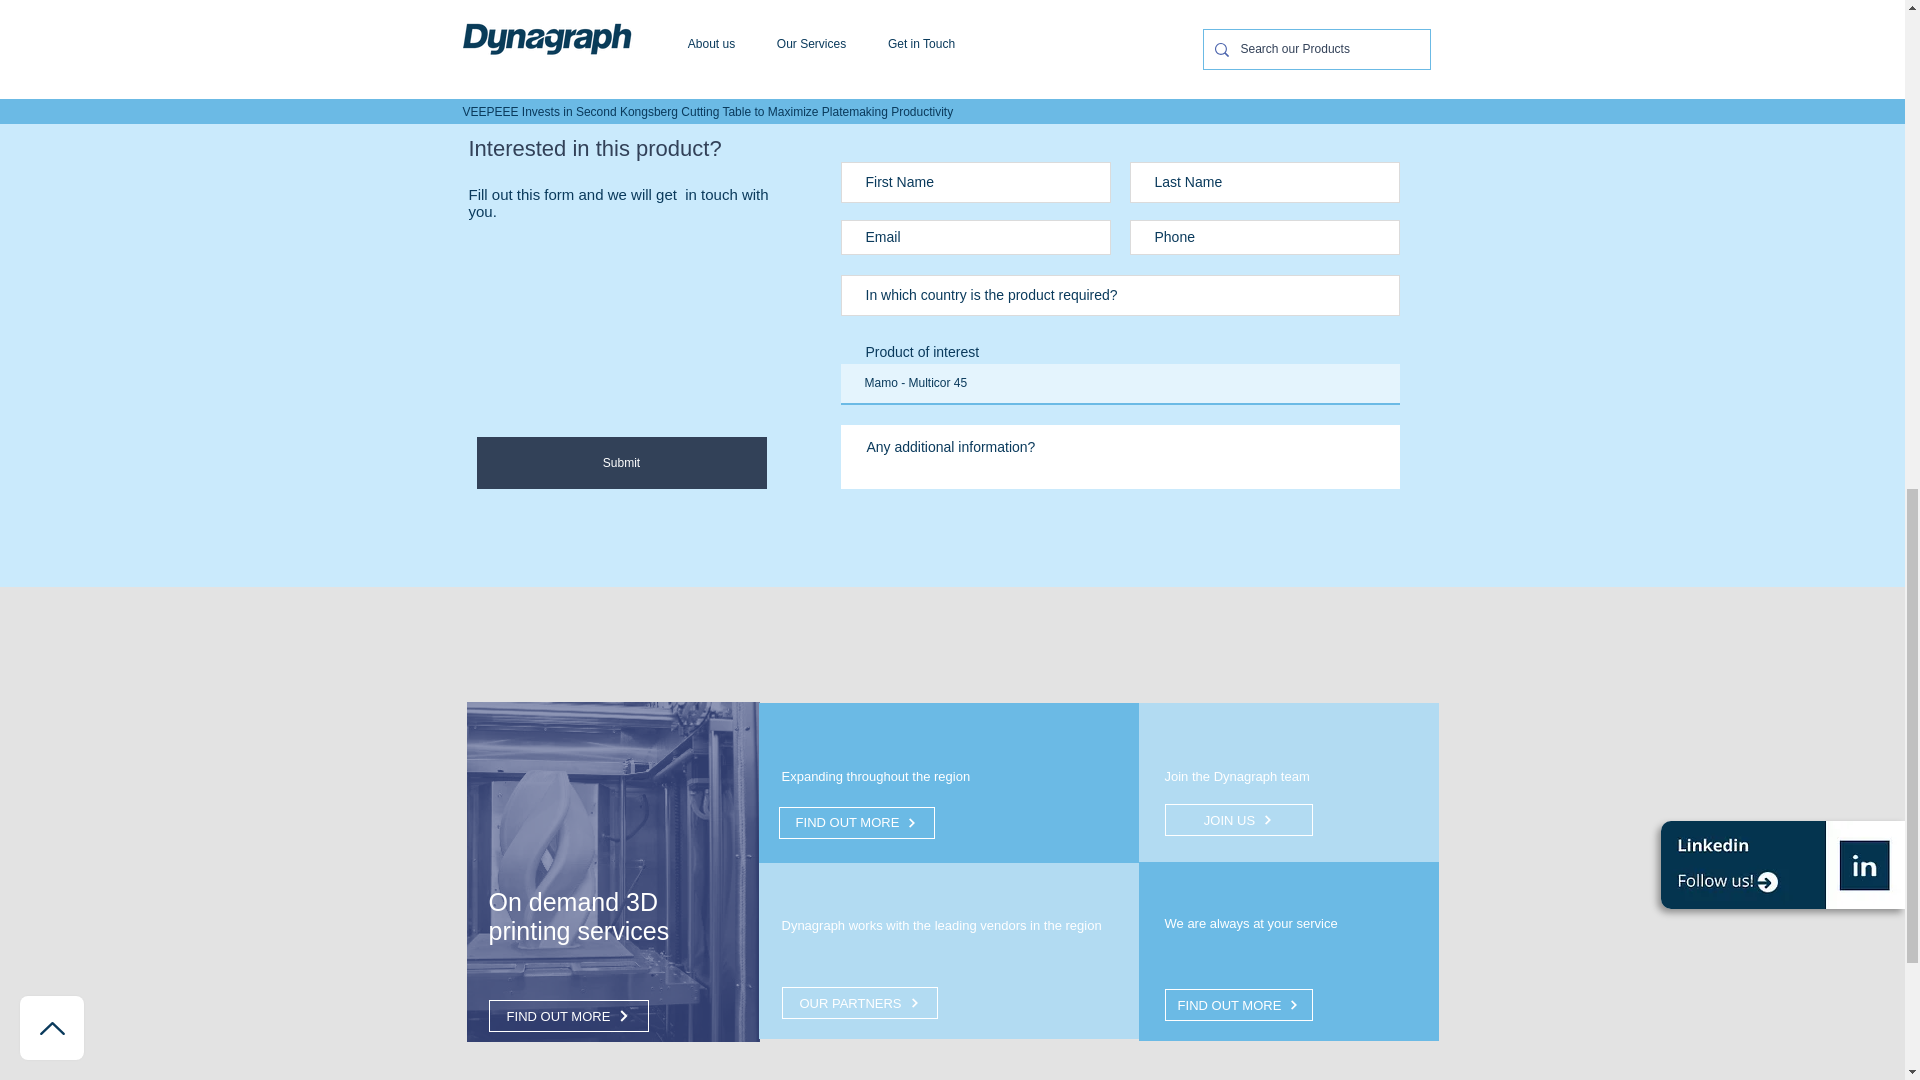 Image resolution: width=1920 pixels, height=1080 pixels. Describe the element at coordinates (1120, 384) in the screenshot. I see `Mamo - Multicor 45` at that location.